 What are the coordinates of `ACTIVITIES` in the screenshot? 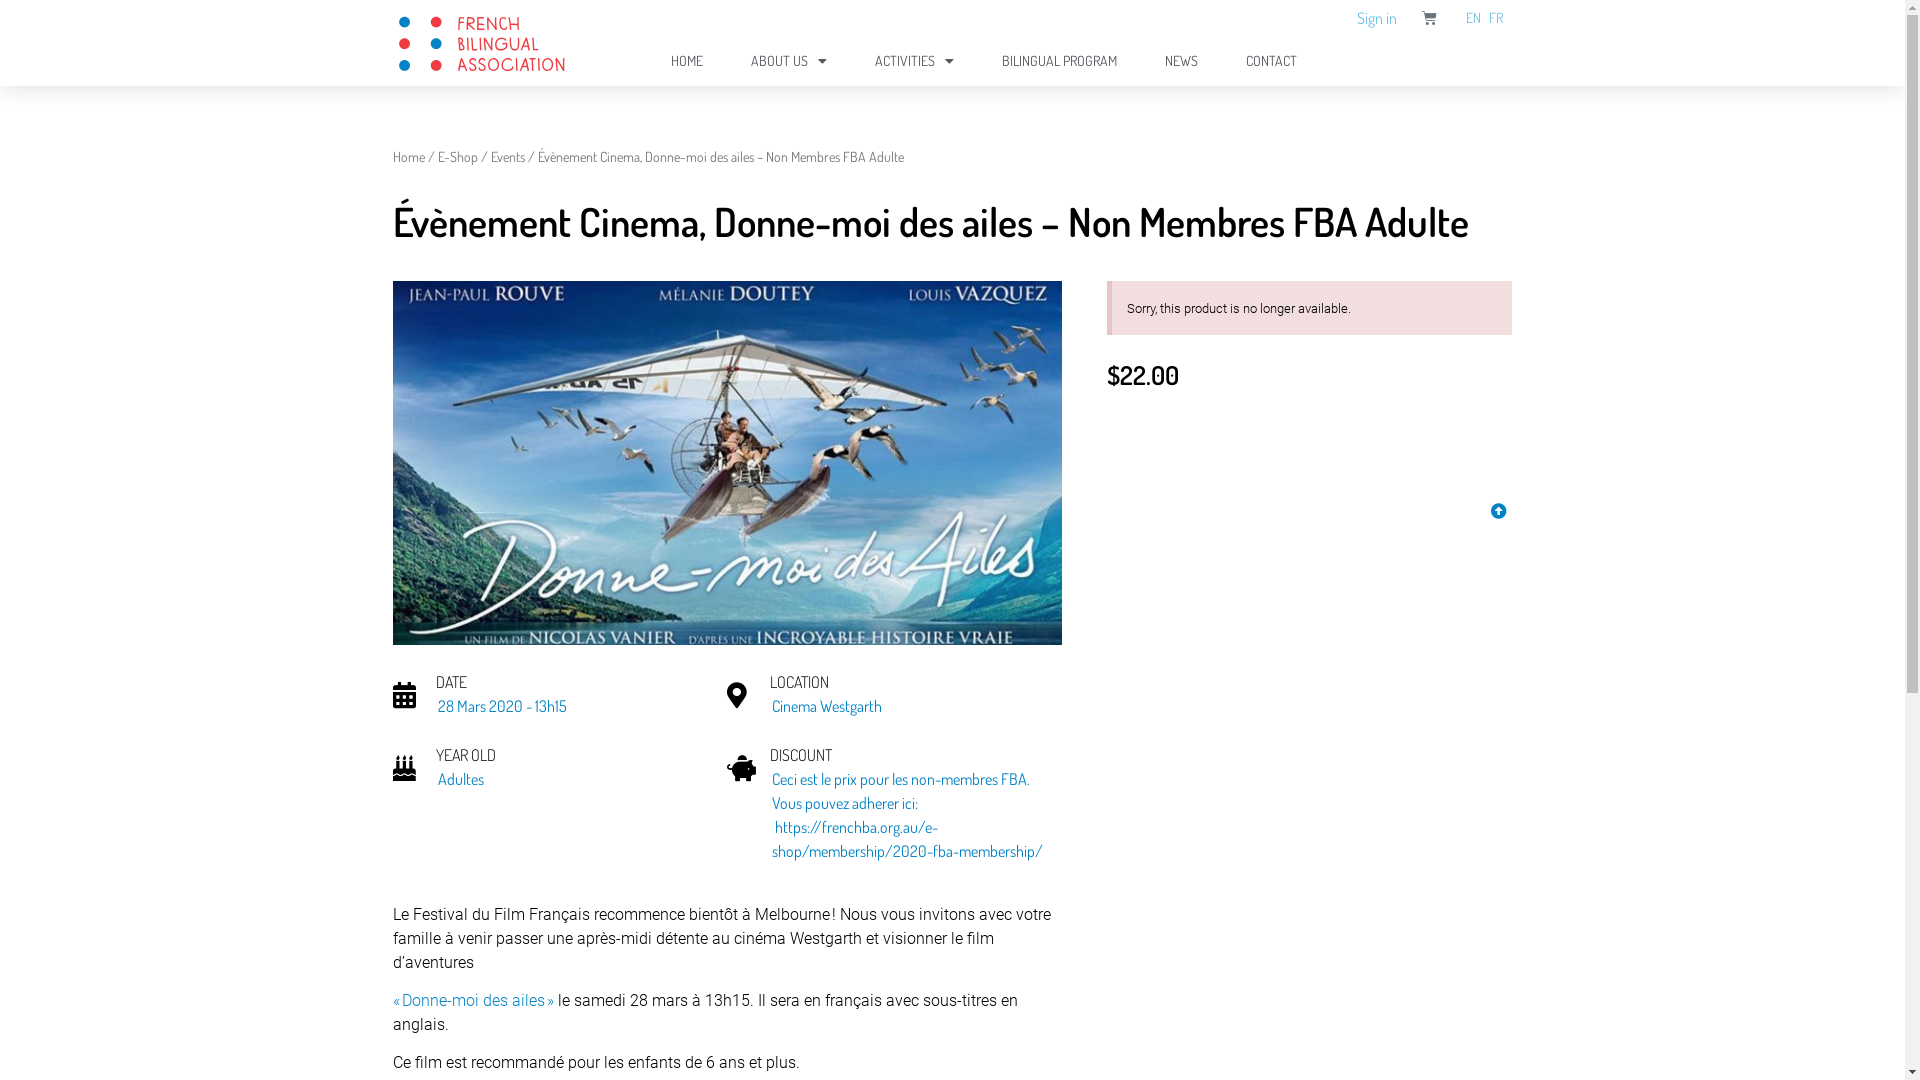 It's located at (914, 61).